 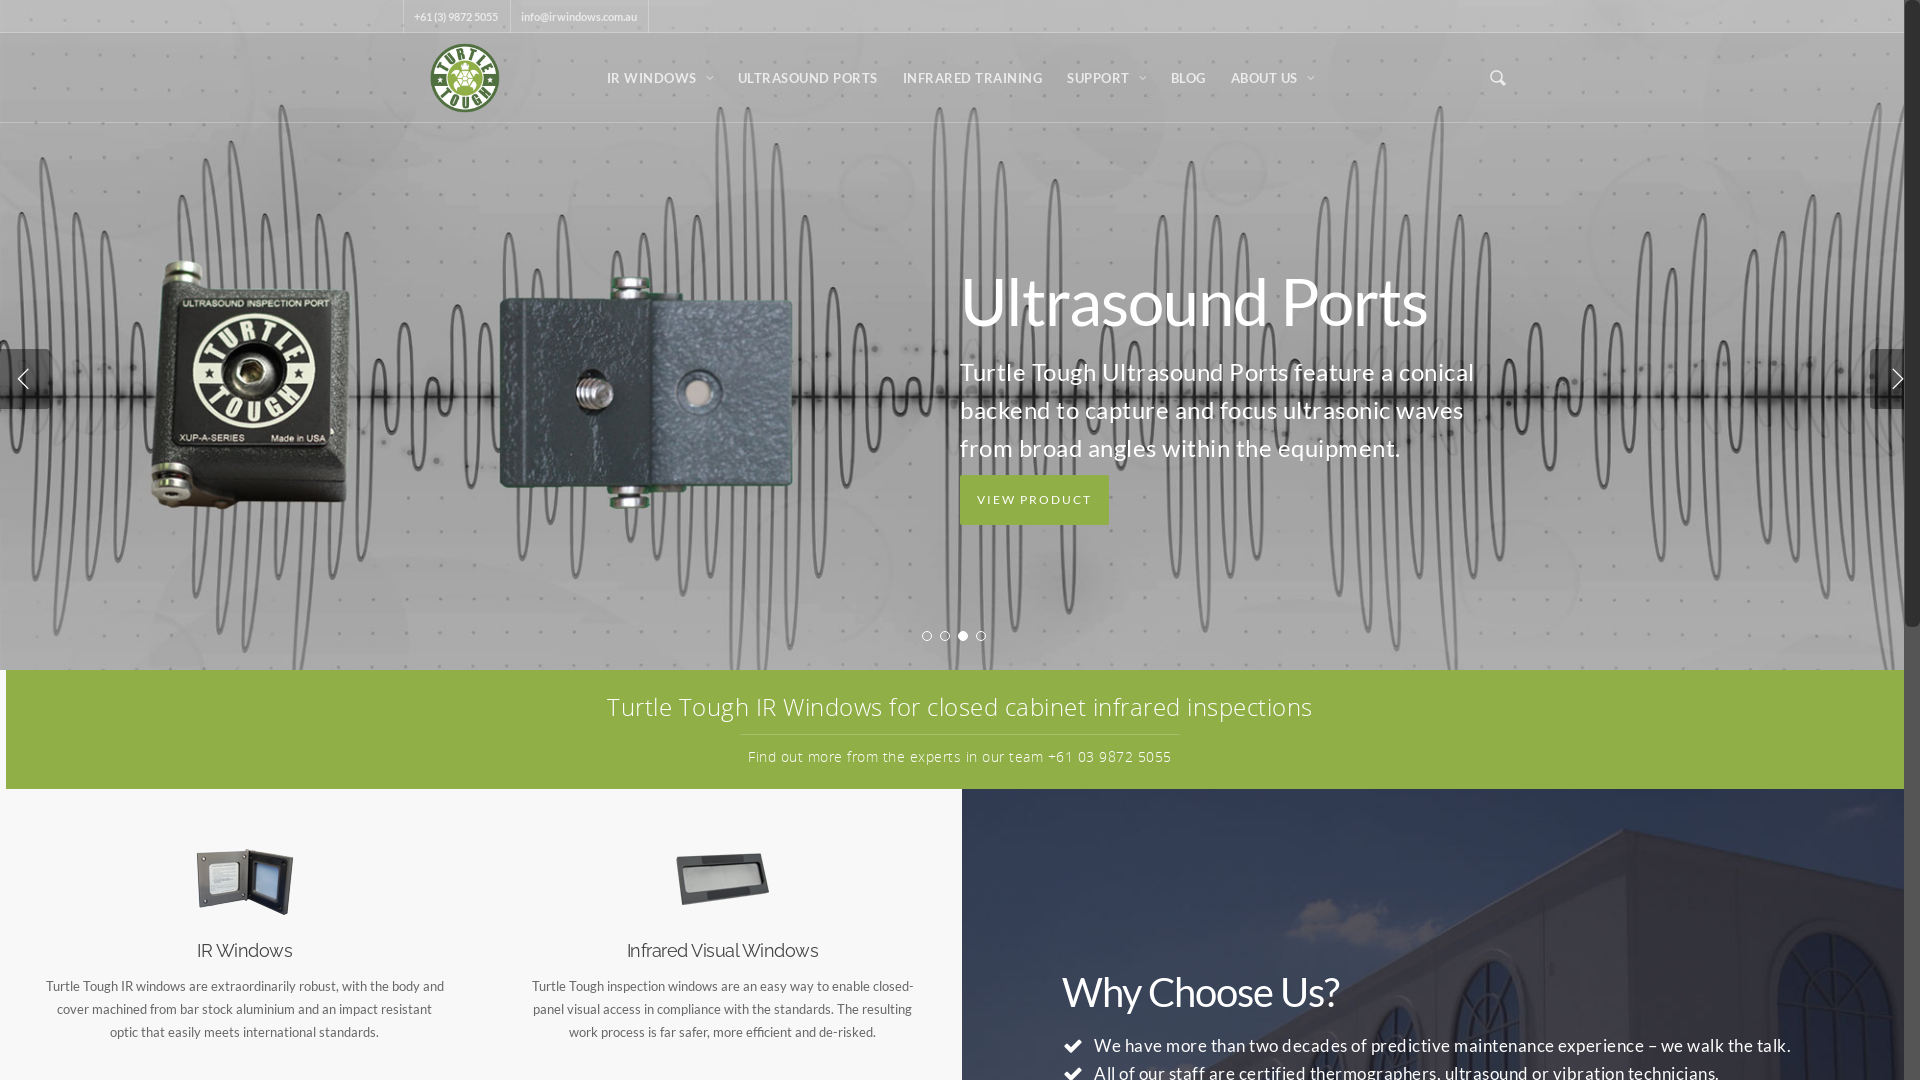 What do you see at coordinates (1034, 500) in the screenshot?
I see `VIEW PRODUCT` at bounding box center [1034, 500].